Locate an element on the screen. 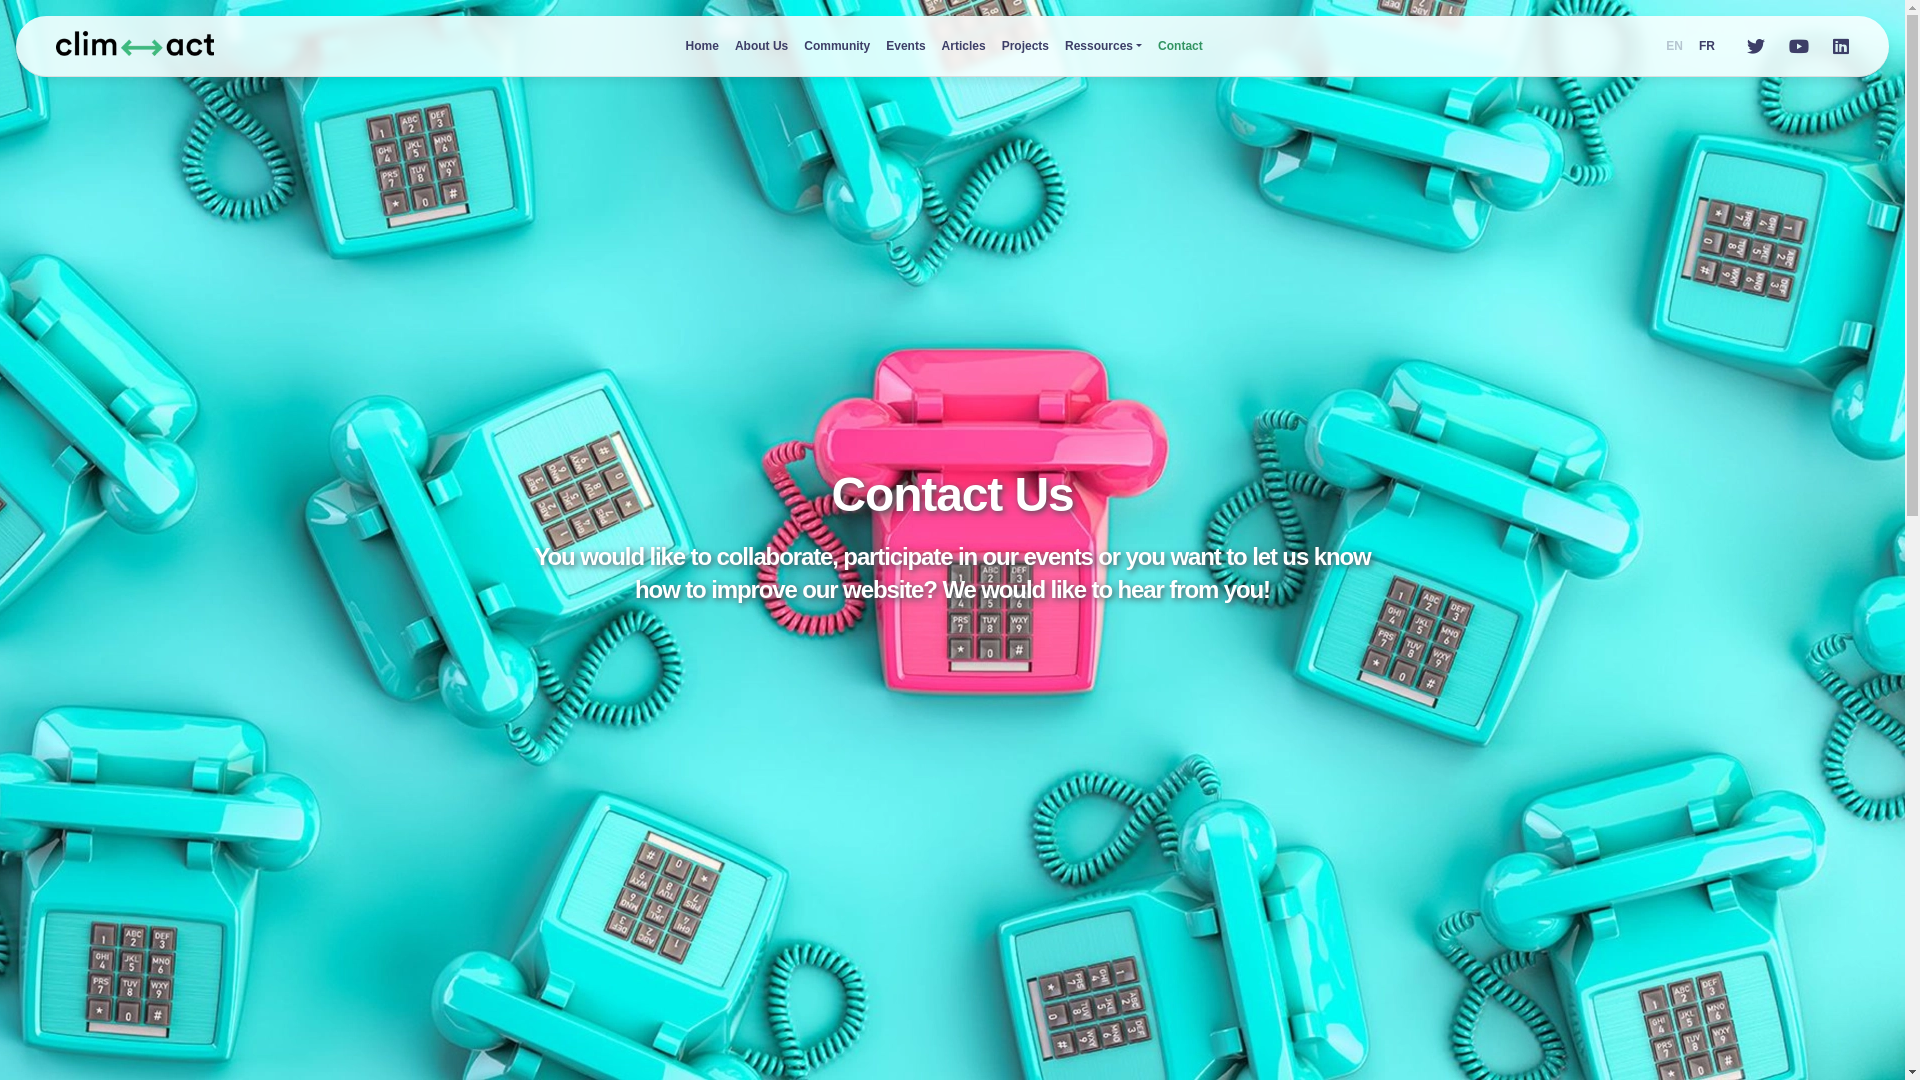 This screenshot has height=1080, width=1920. Articles is located at coordinates (964, 46).